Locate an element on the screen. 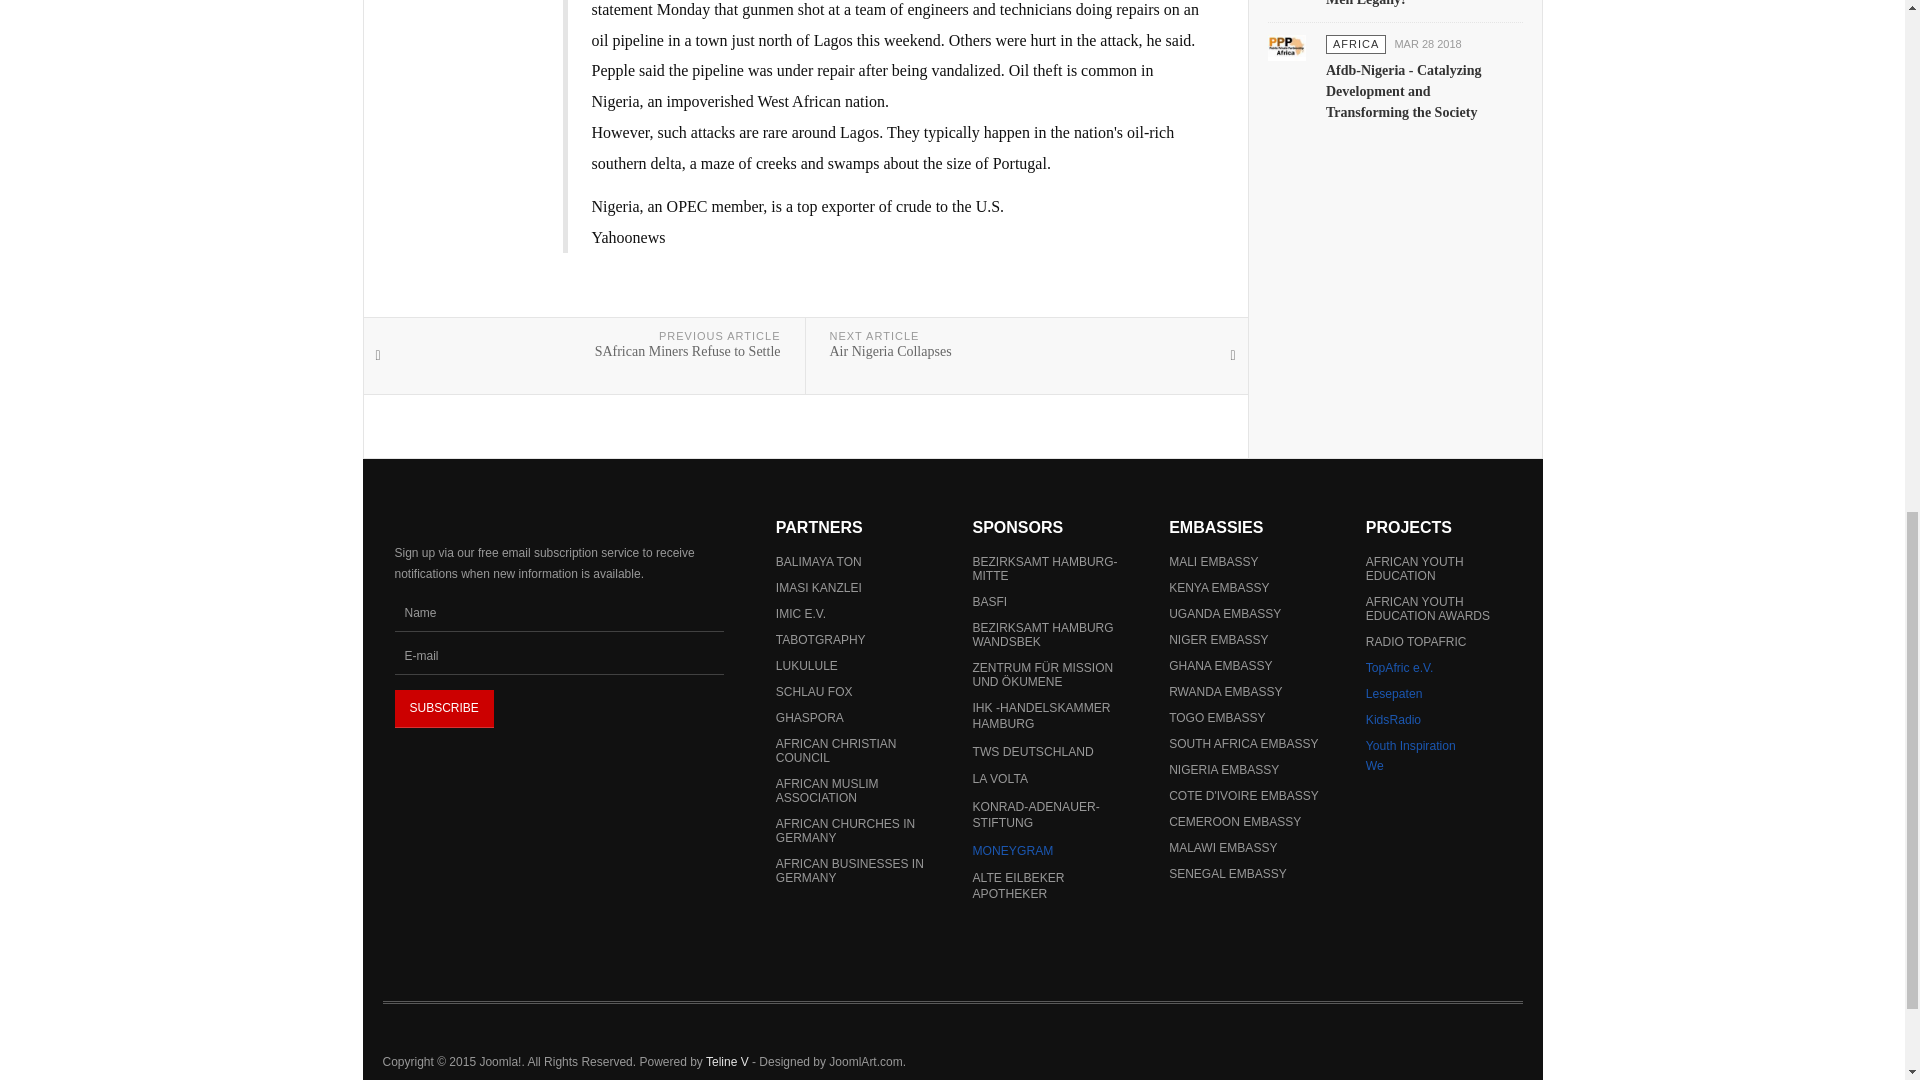 Image resolution: width=1920 pixels, height=1080 pixels. Name is located at coordinates (558, 612).